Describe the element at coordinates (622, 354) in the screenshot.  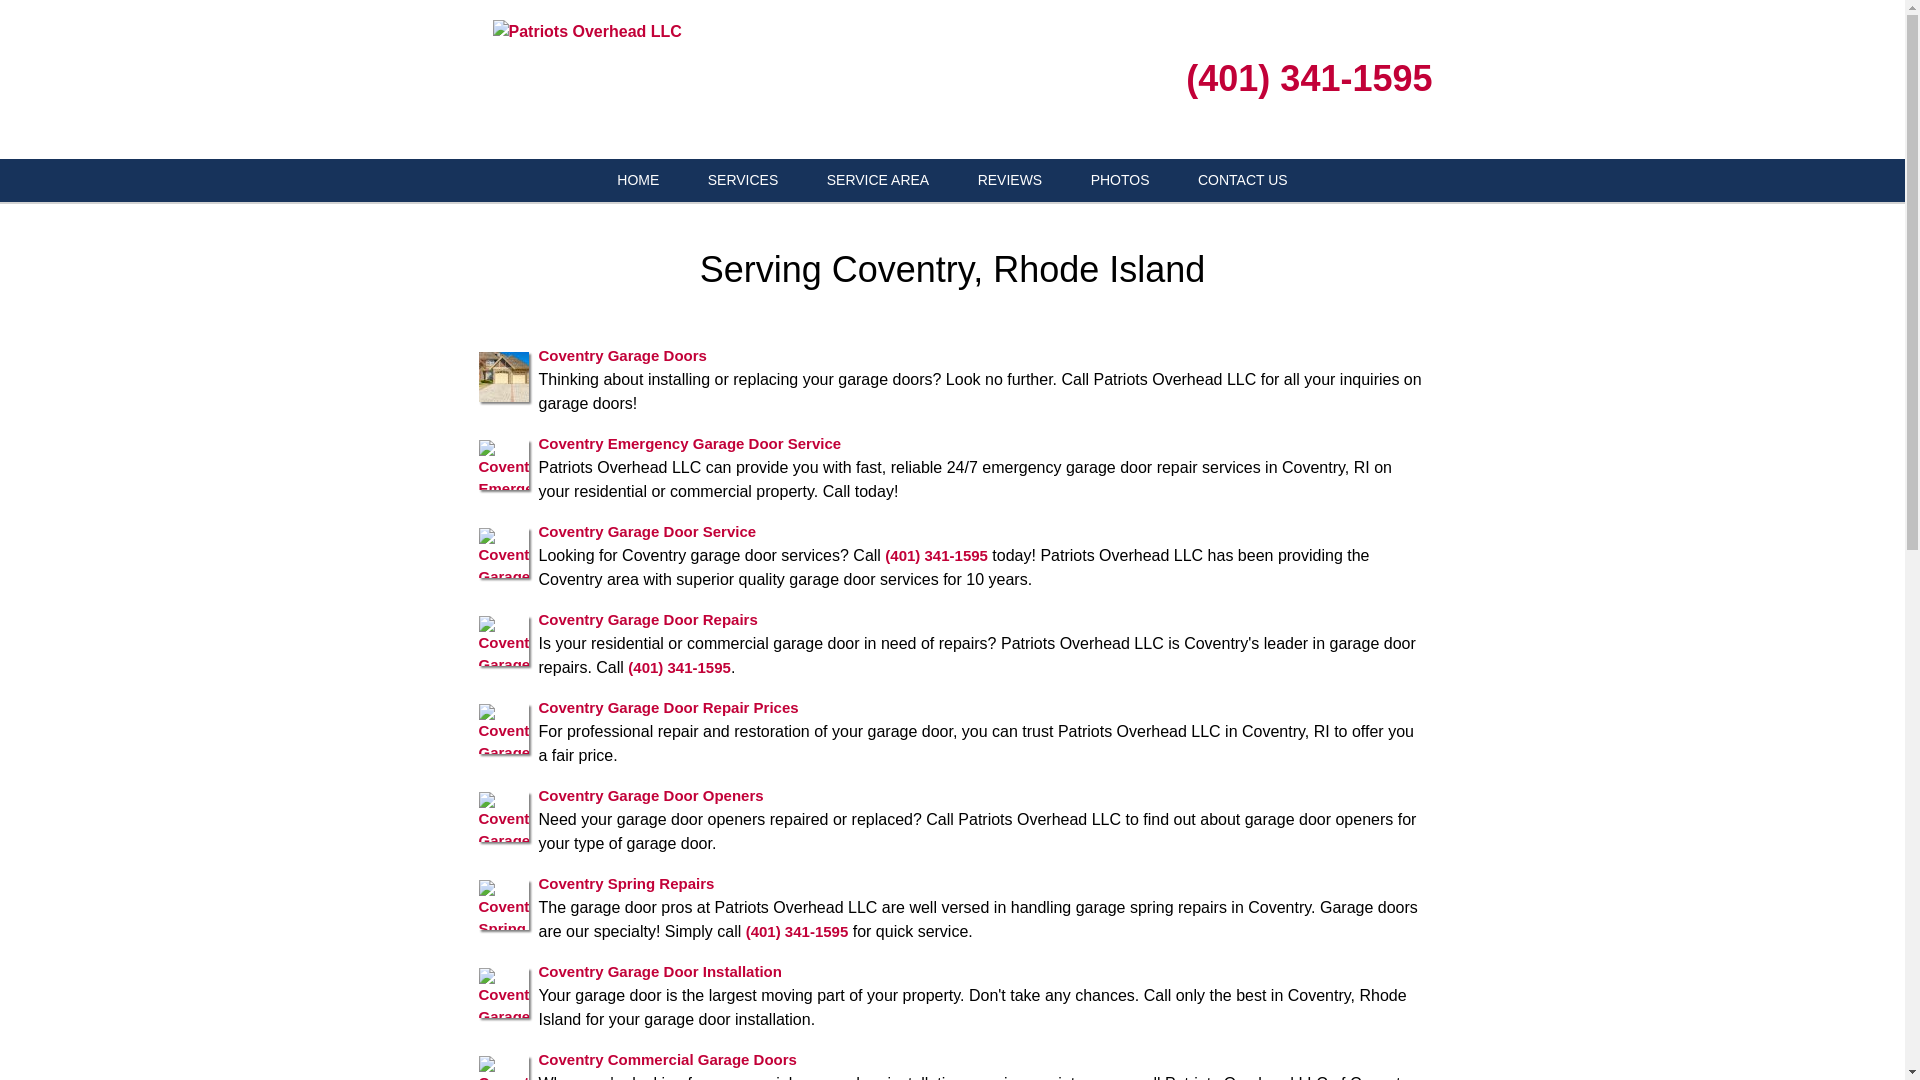
I see `Coventry Garage Doors` at that location.